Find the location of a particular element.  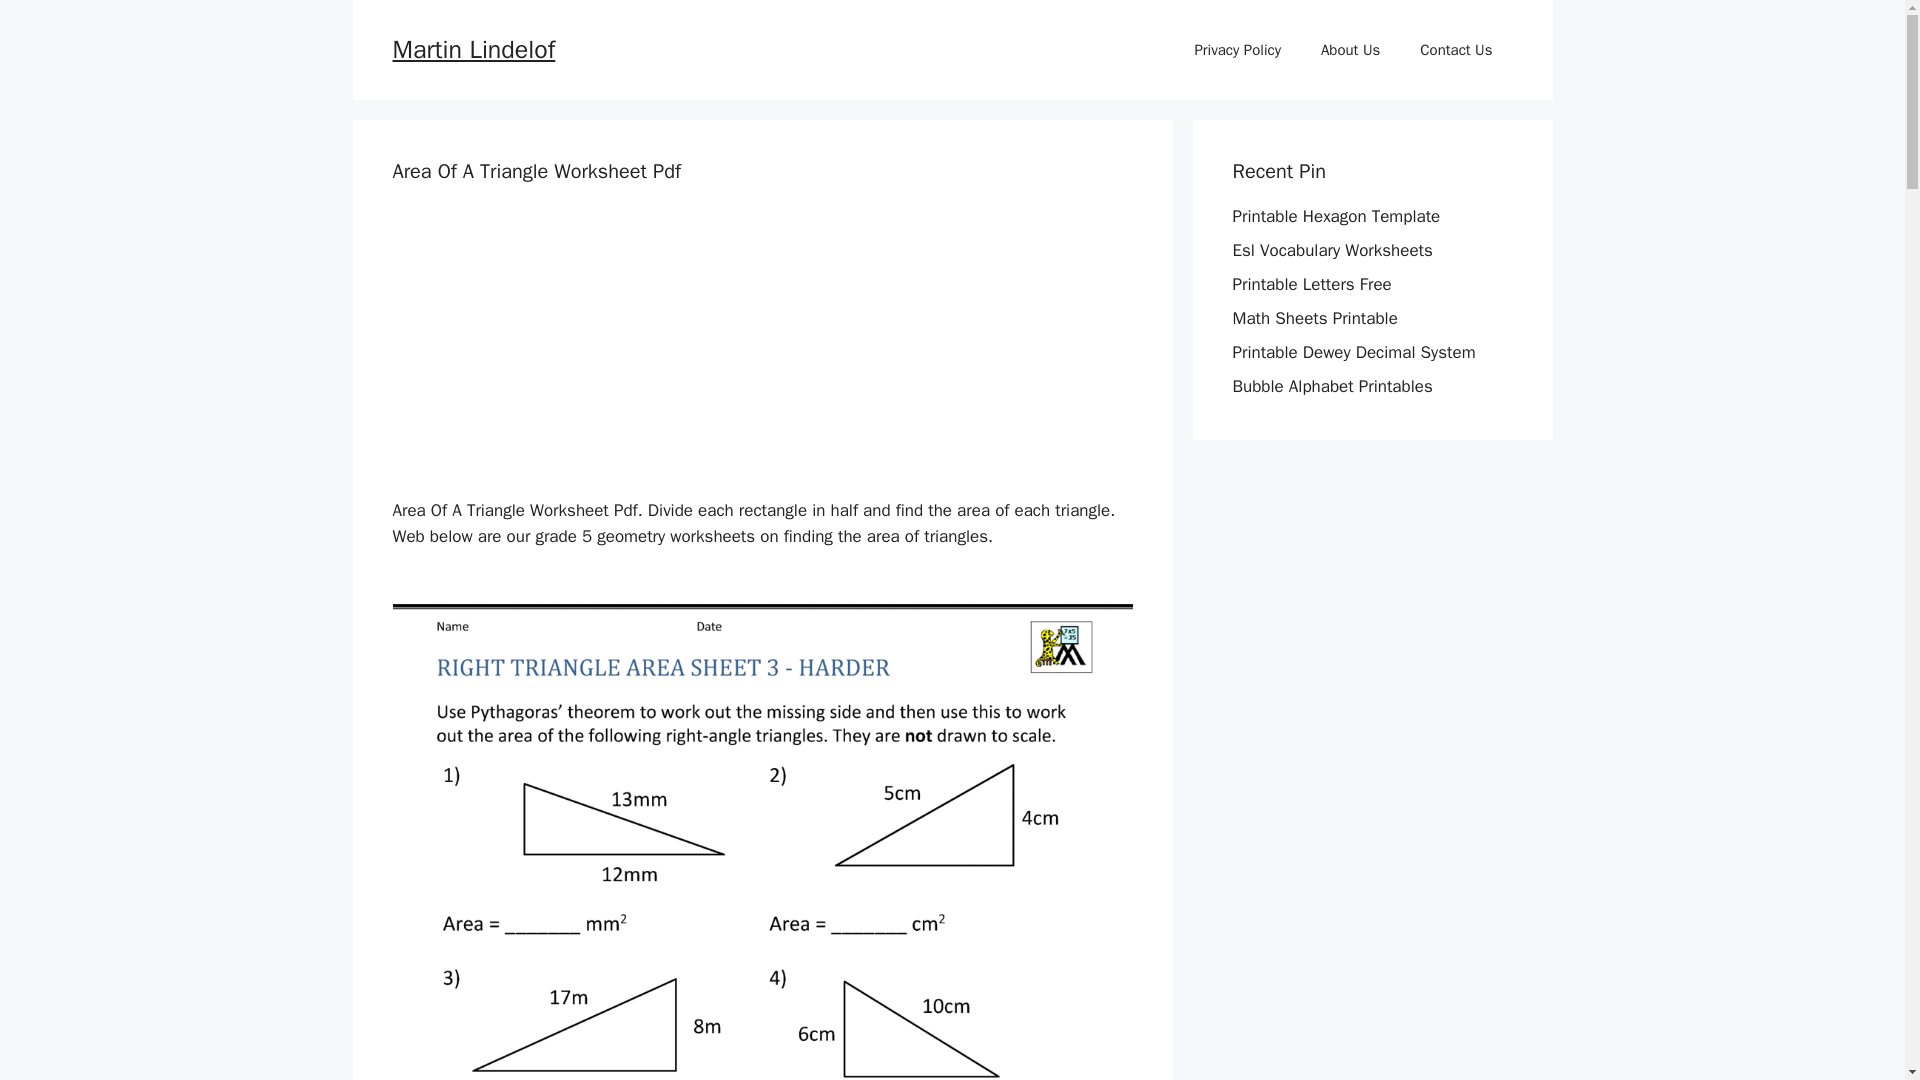

Esl Vocabulary Worksheets is located at coordinates (1332, 250).